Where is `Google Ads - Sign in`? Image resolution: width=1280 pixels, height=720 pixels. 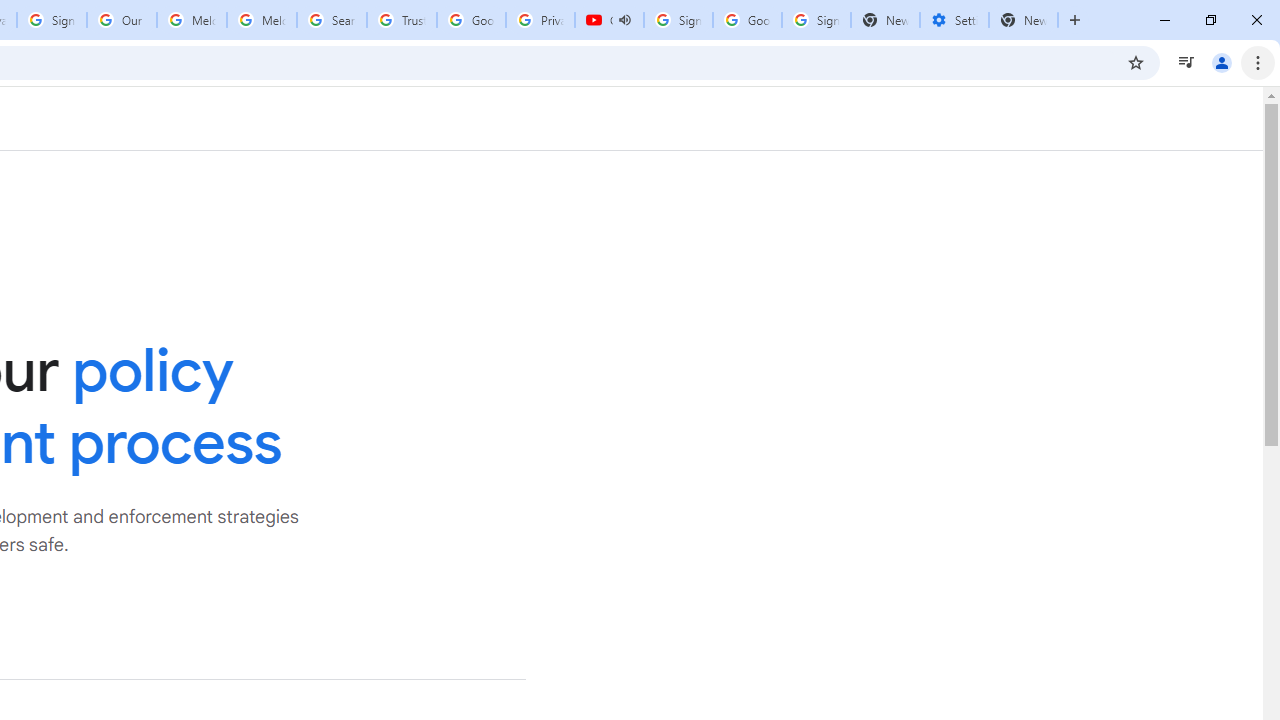
Google Ads - Sign in is located at coordinates (470, 20).